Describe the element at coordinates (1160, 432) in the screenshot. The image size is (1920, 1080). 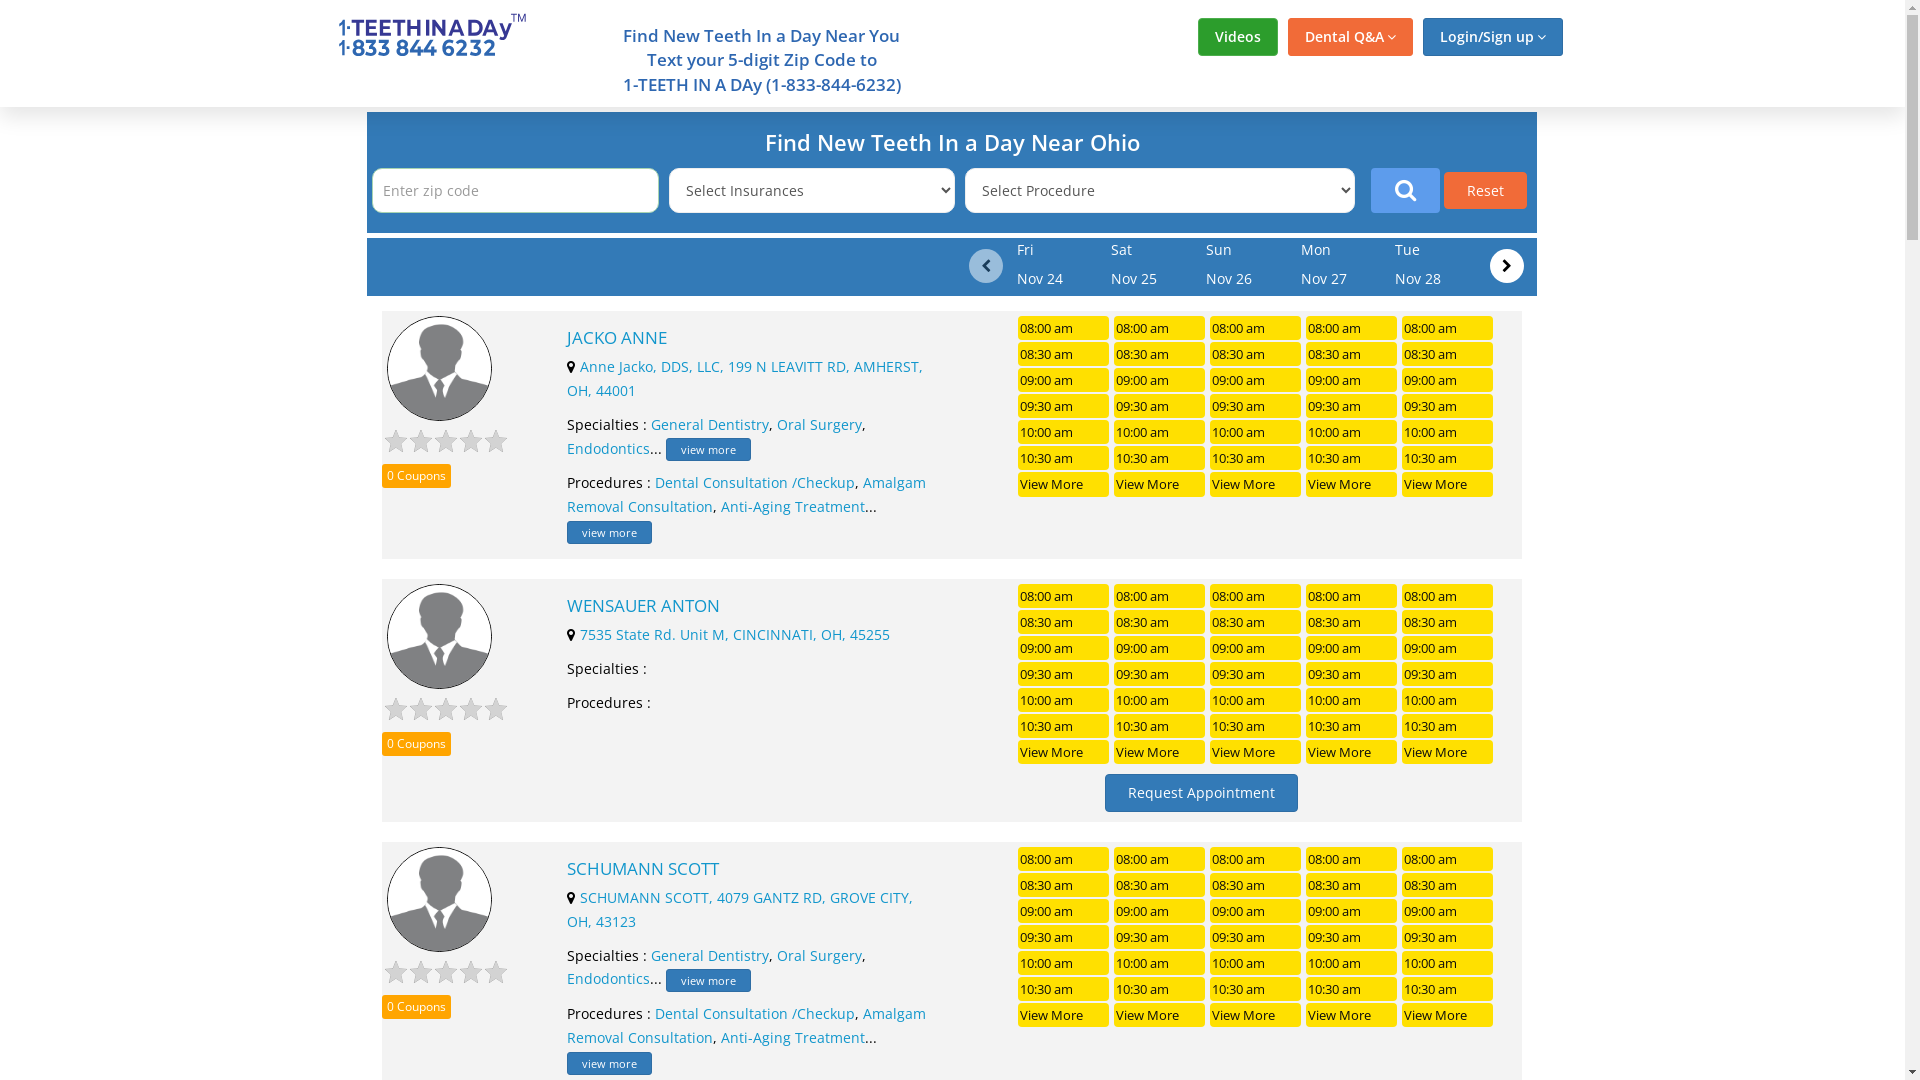
I see `10:00 am` at that location.